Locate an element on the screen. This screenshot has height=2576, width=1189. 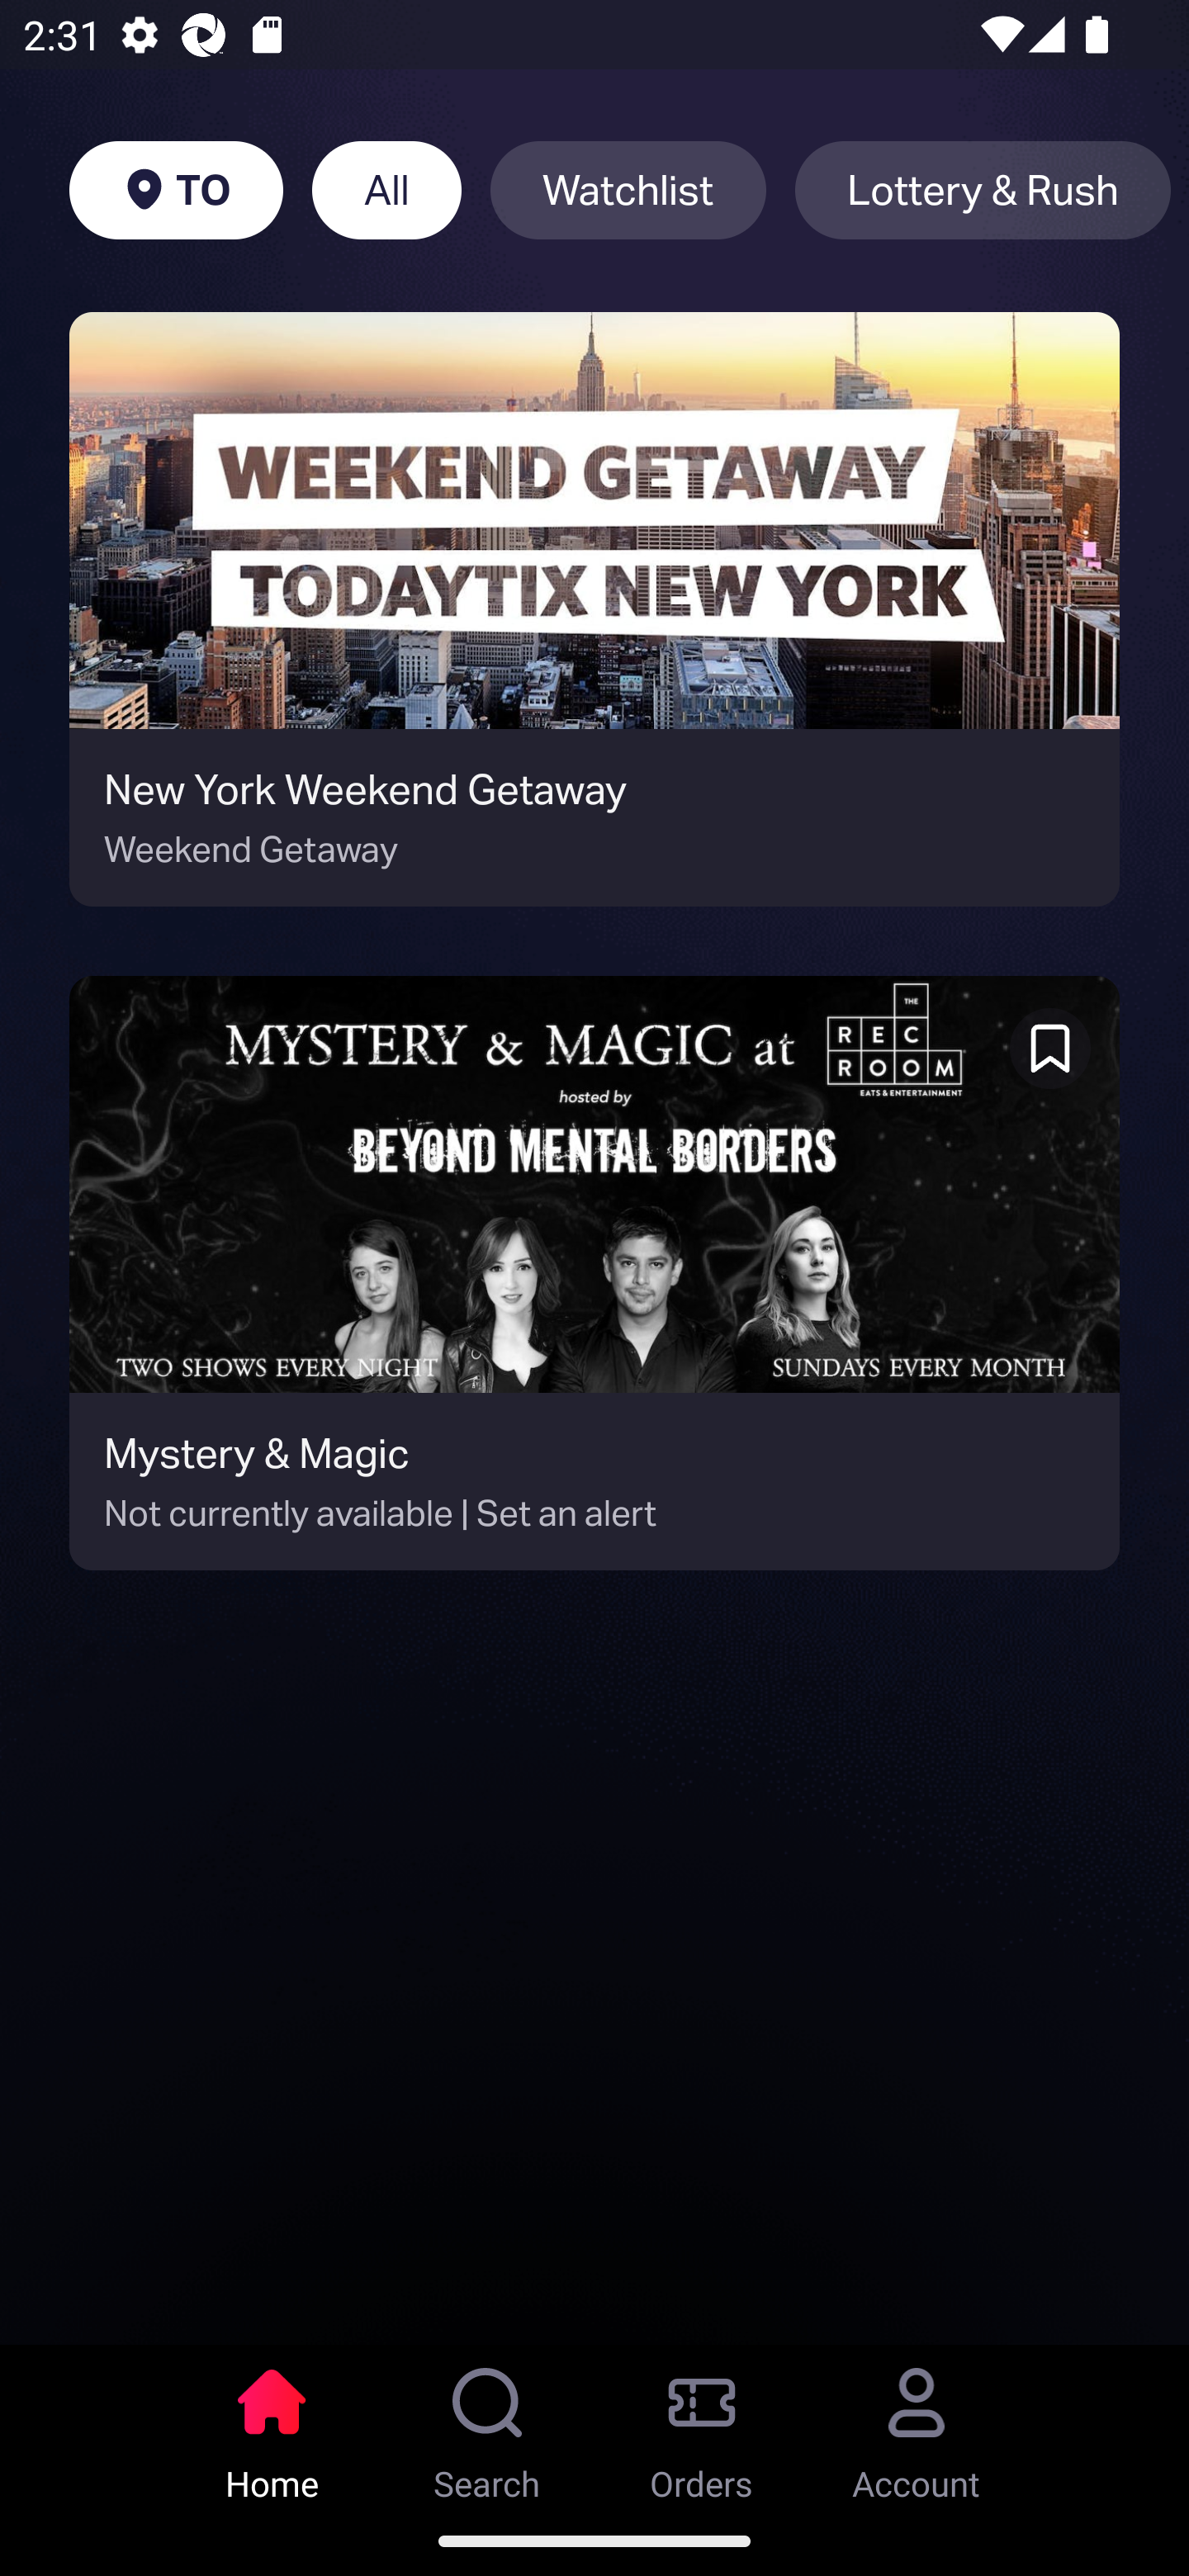
Watchlist is located at coordinates (628, 190).